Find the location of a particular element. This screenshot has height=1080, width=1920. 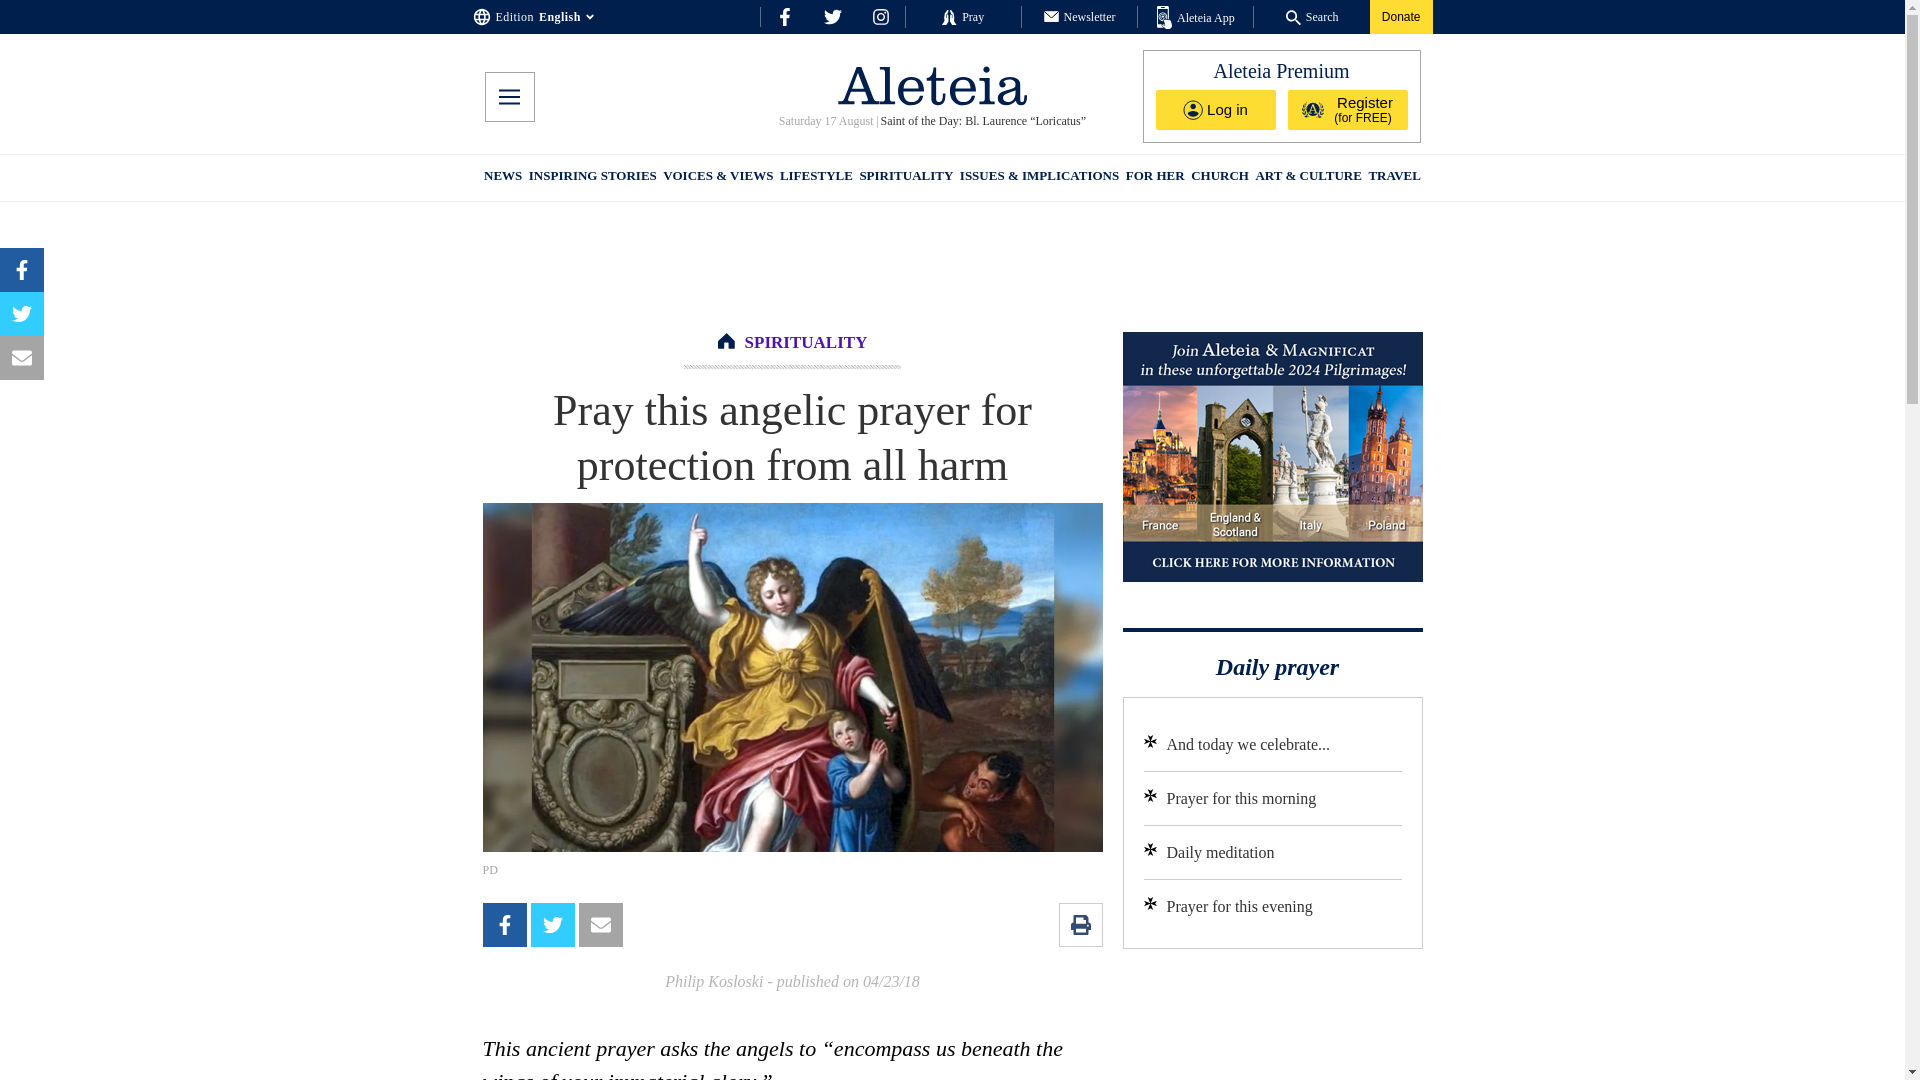

SPIRITUALITY is located at coordinates (806, 342).